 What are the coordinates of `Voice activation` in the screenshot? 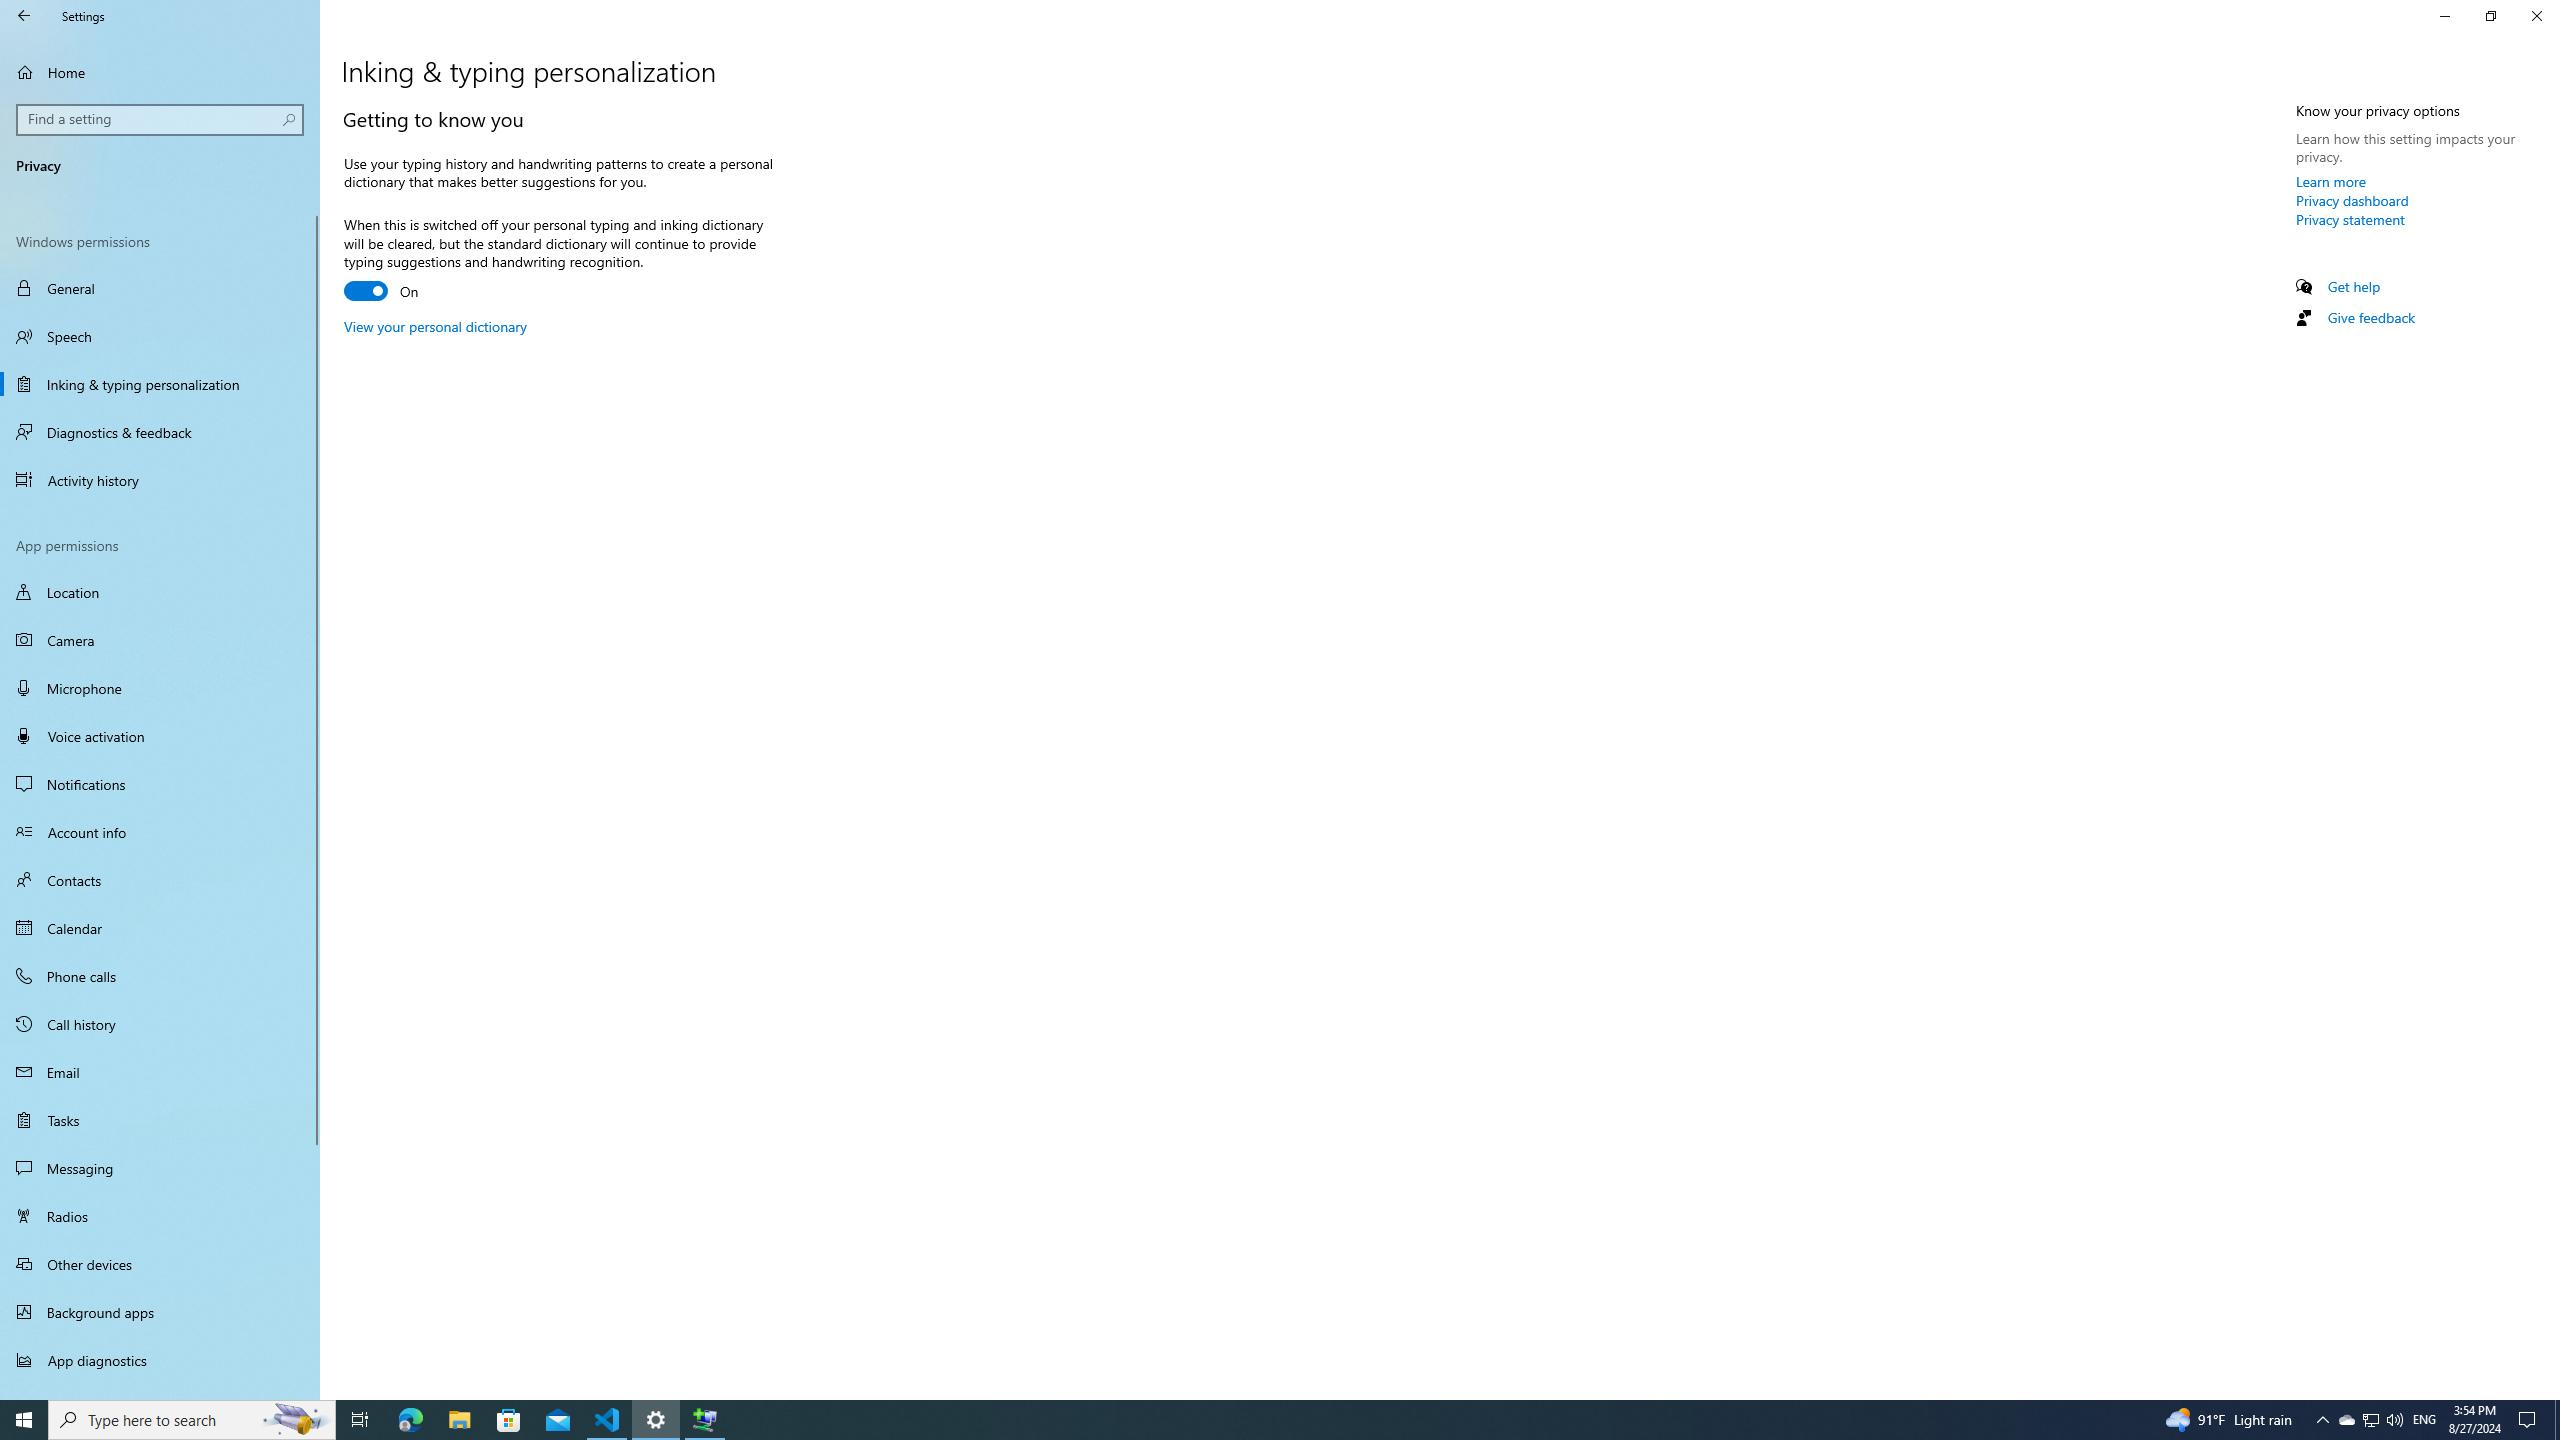 It's located at (160, 736).